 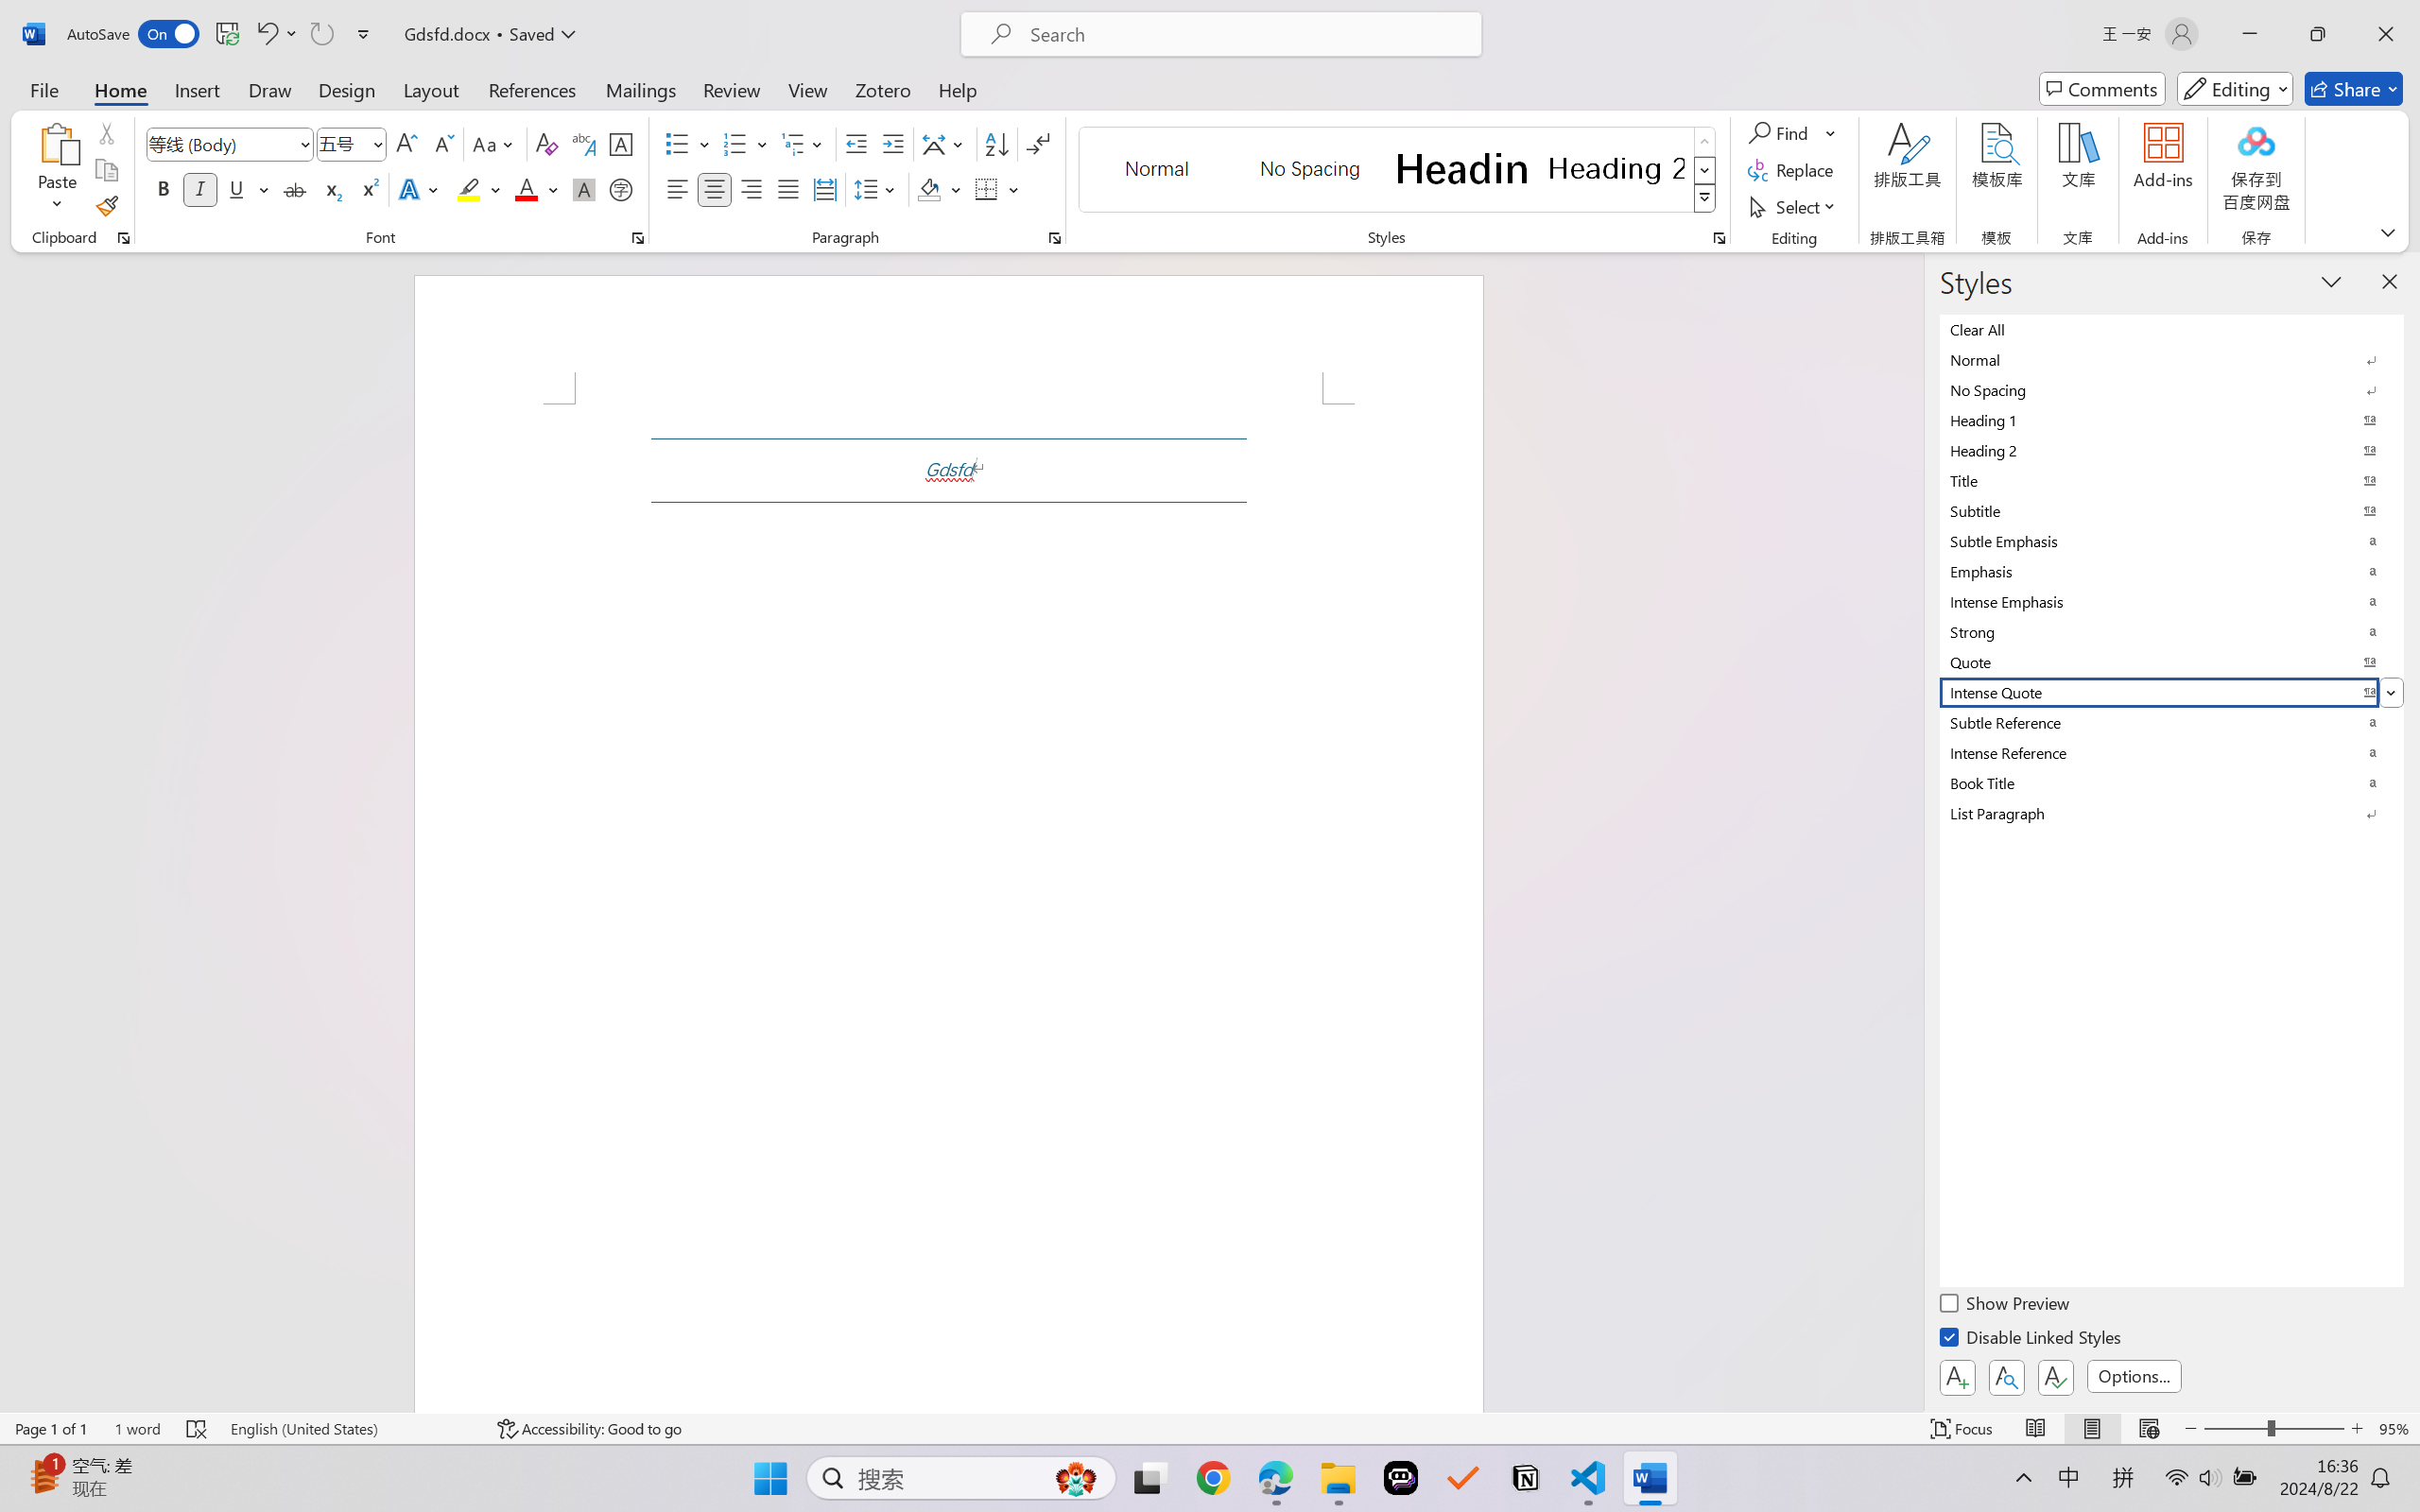 I want to click on Superscript, so click(x=368, y=189).